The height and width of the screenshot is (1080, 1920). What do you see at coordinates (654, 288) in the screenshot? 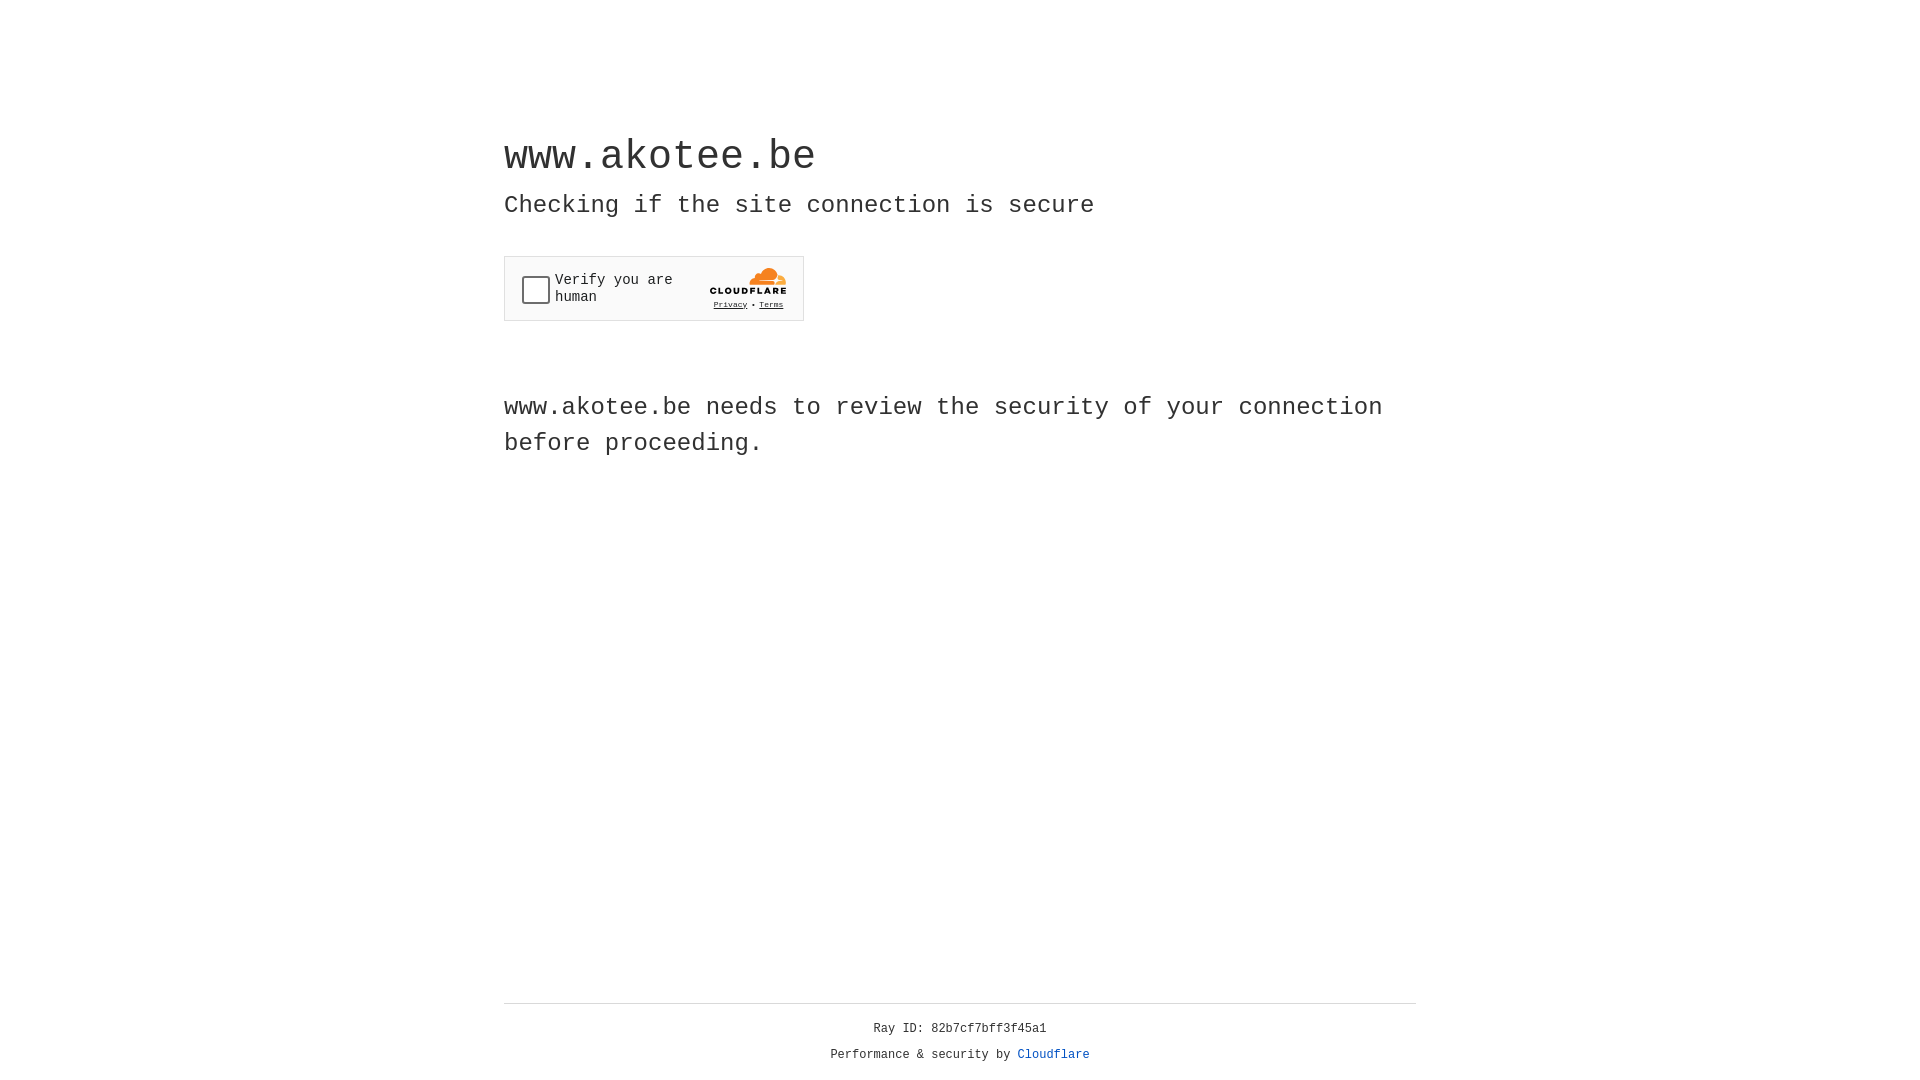
I see `Widget containing a Cloudflare security challenge` at bounding box center [654, 288].